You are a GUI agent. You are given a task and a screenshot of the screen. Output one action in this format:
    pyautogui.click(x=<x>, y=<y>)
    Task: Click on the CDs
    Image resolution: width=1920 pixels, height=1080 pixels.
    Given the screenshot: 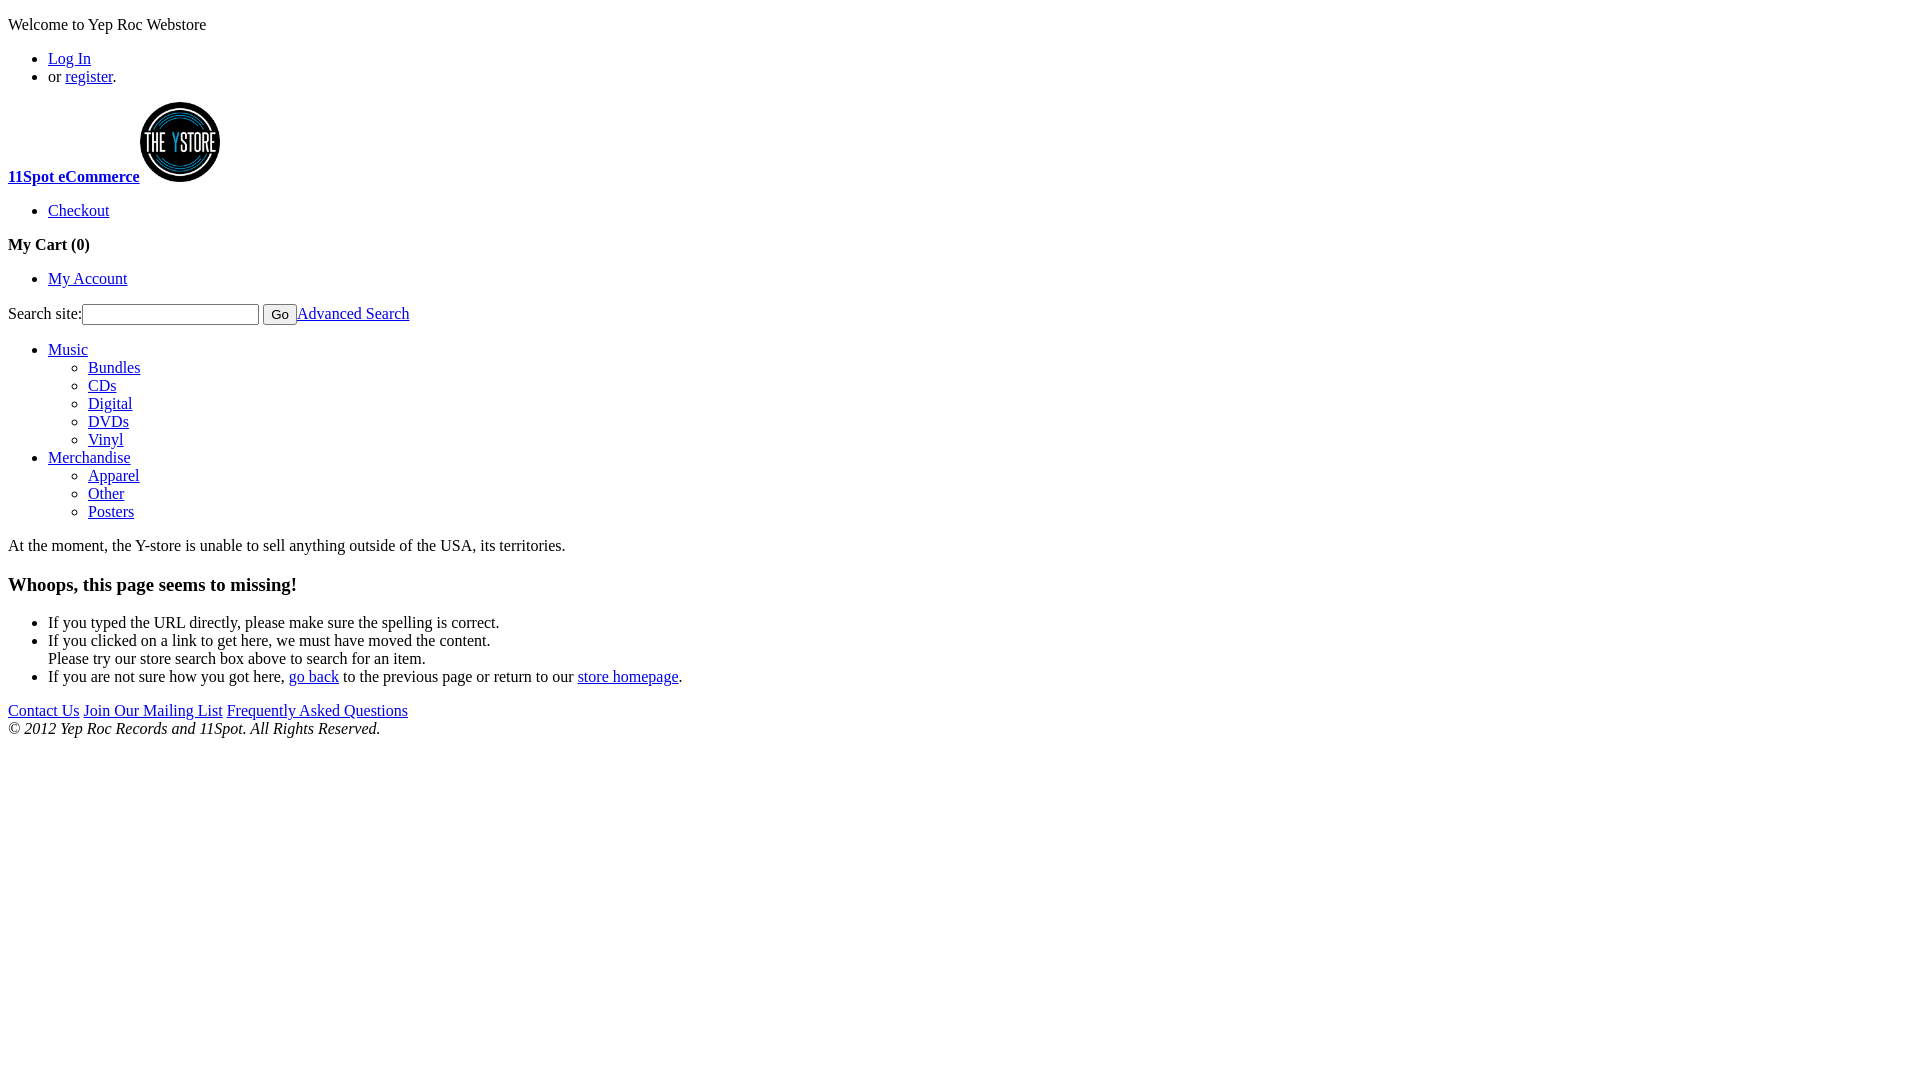 What is the action you would take?
    pyautogui.click(x=102, y=386)
    